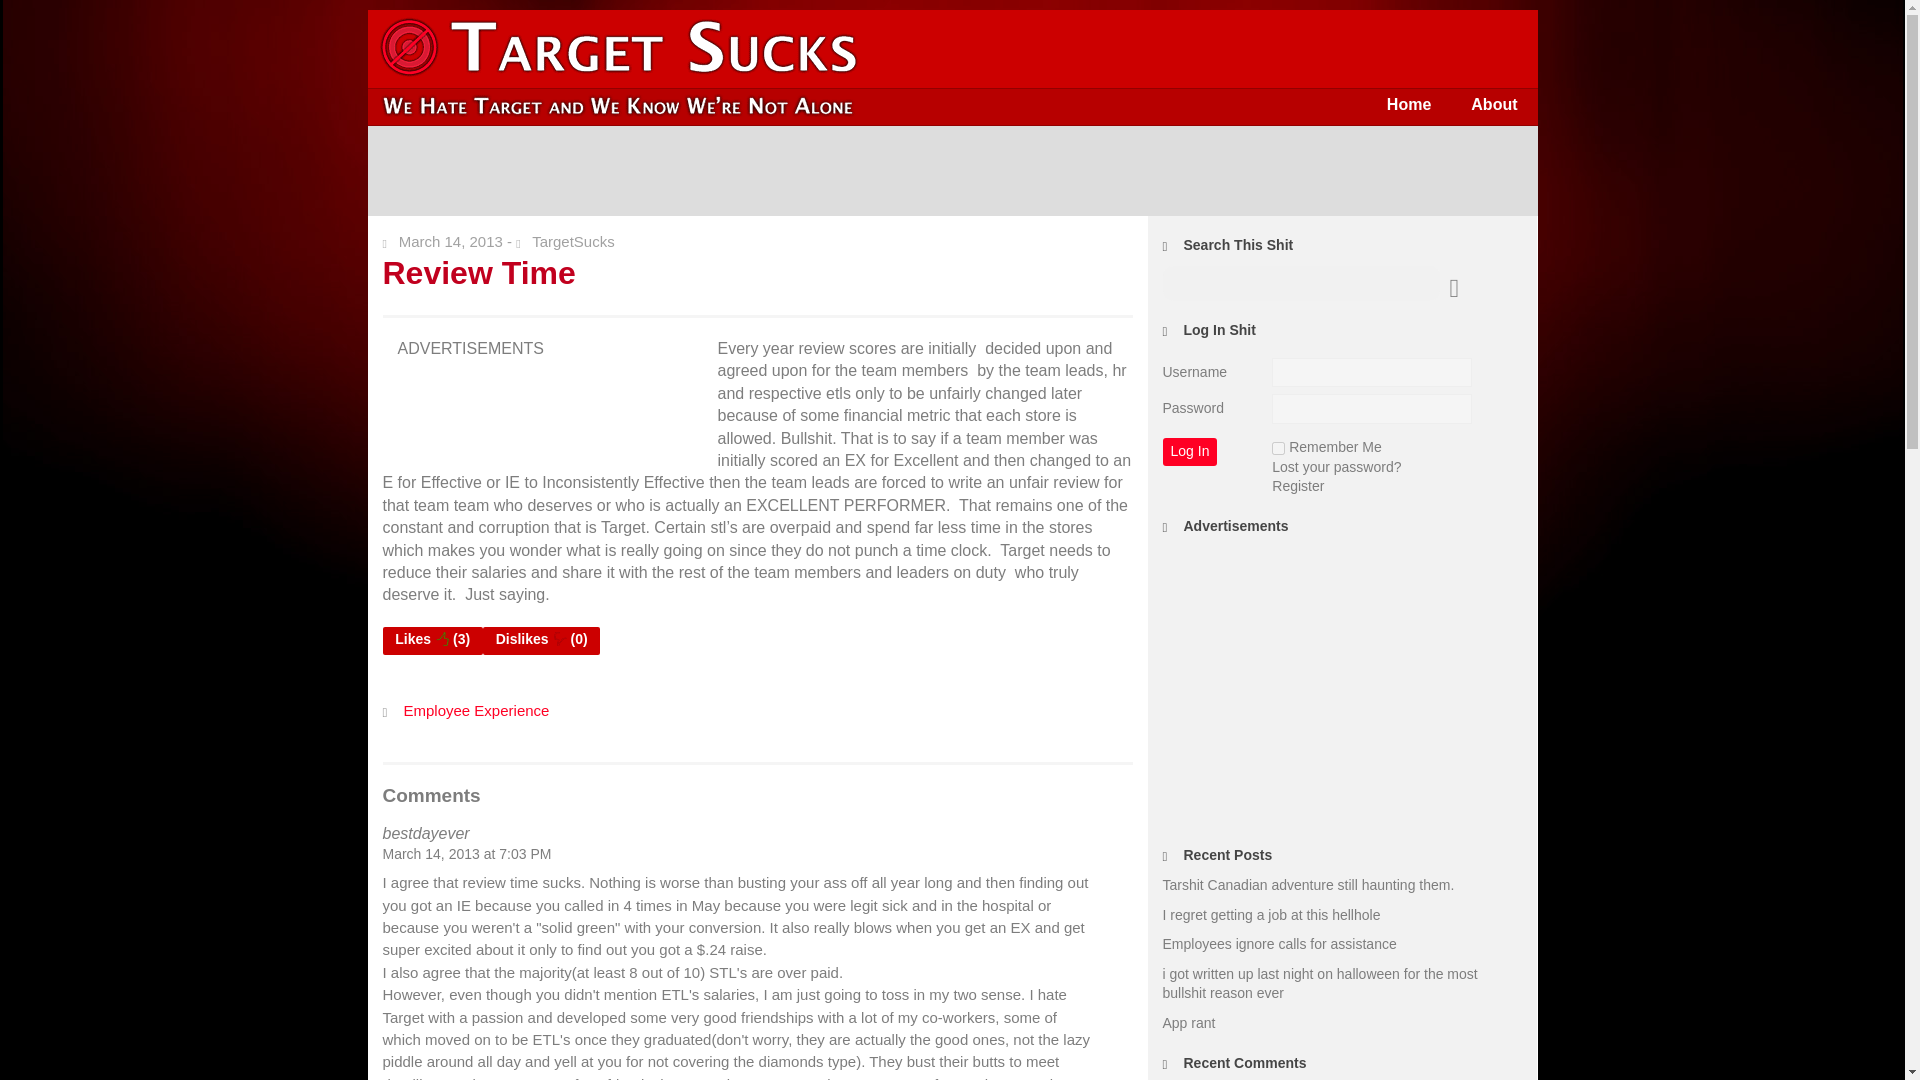 The image size is (1920, 1080). Describe the element at coordinates (30, 14) in the screenshot. I see `Search` at that location.